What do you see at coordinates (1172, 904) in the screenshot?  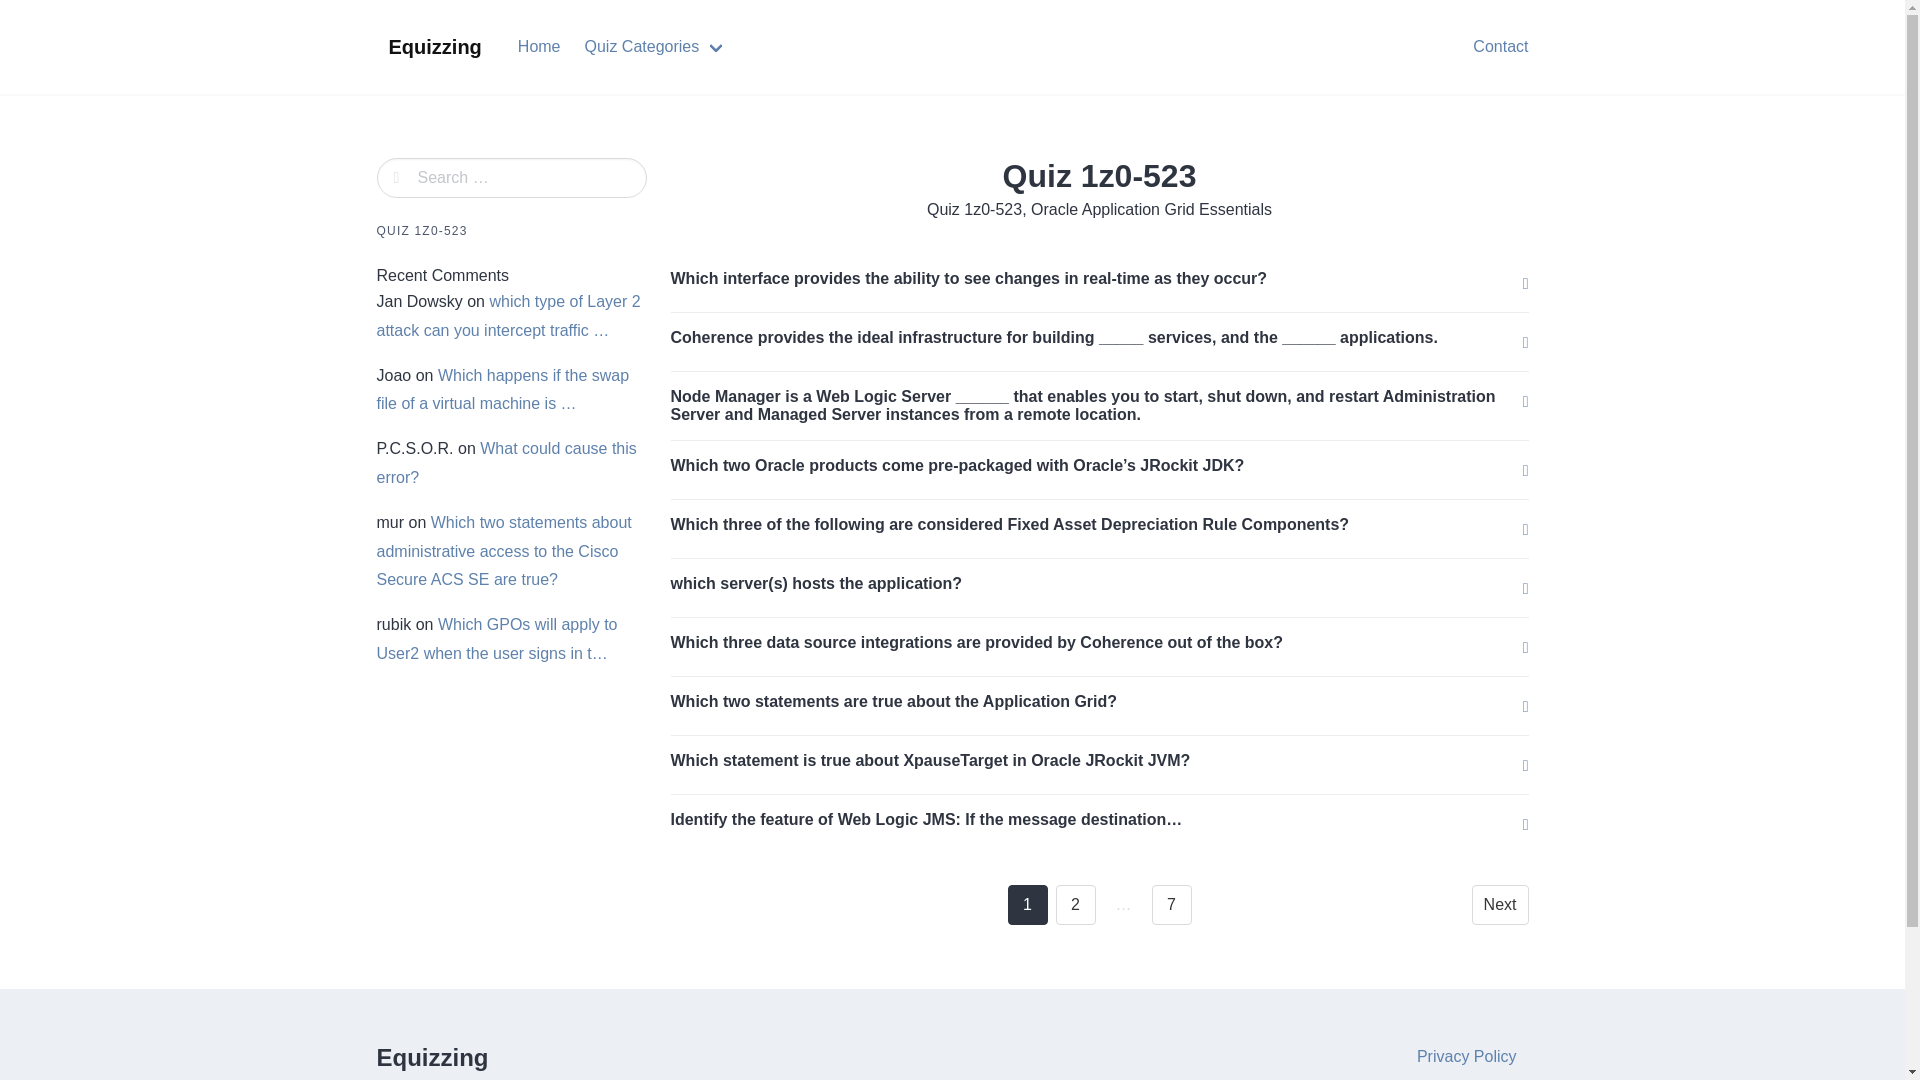 I see `7` at bounding box center [1172, 904].